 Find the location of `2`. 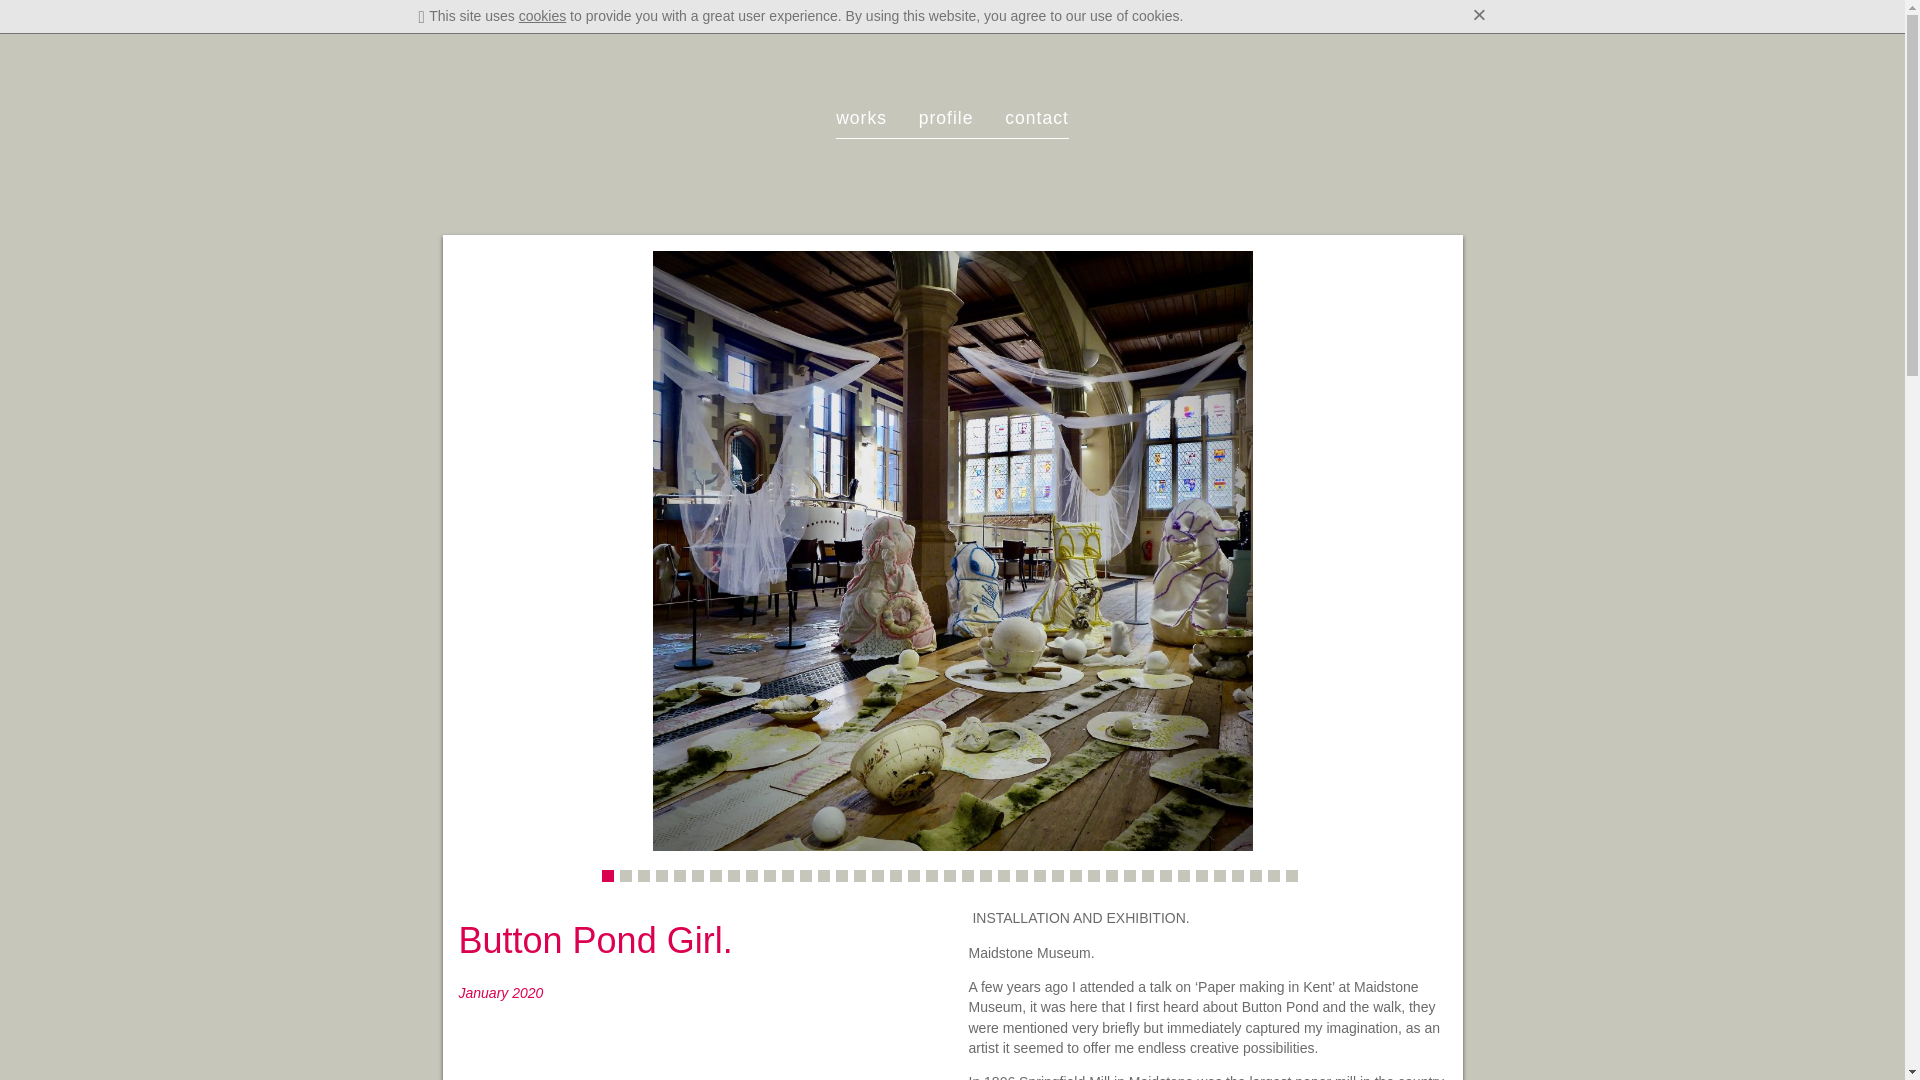

2 is located at coordinates (626, 876).